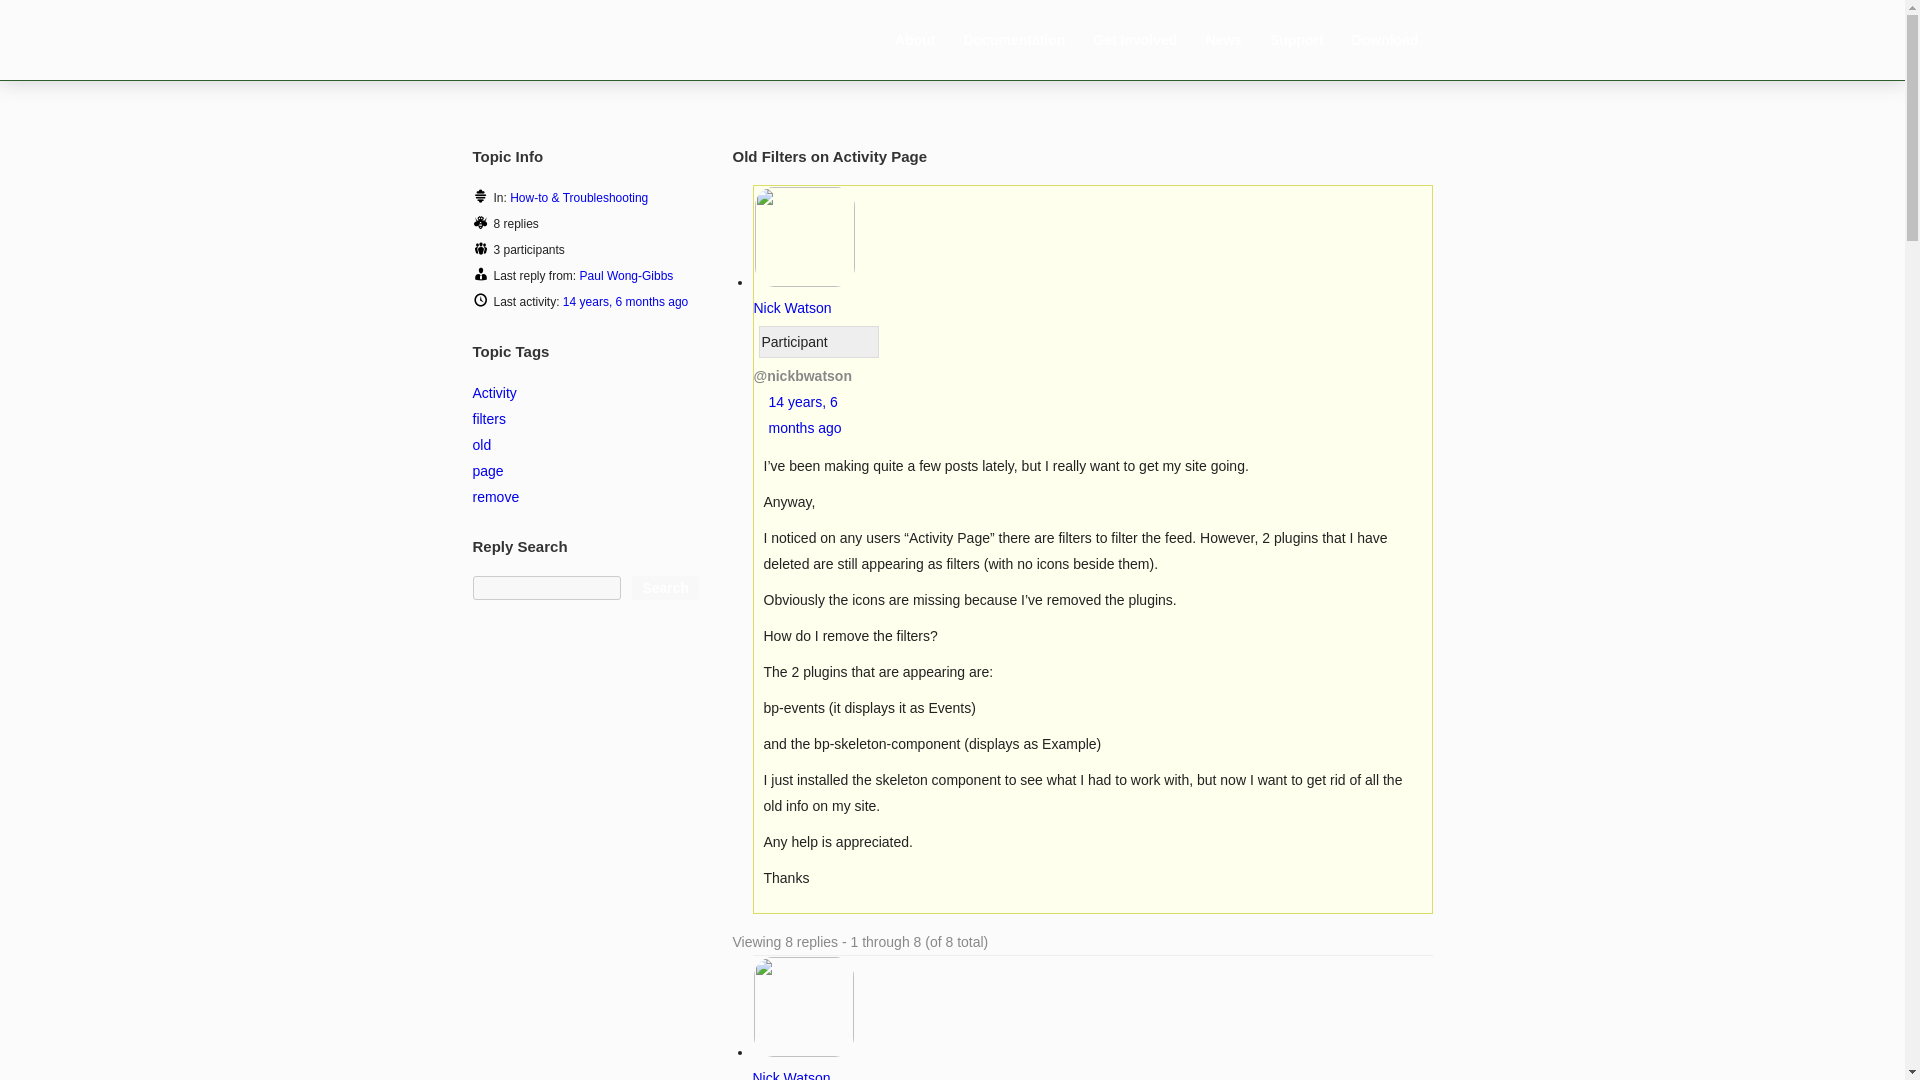  Describe the element at coordinates (1135, 40) in the screenshot. I see `Get Involved` at that location.